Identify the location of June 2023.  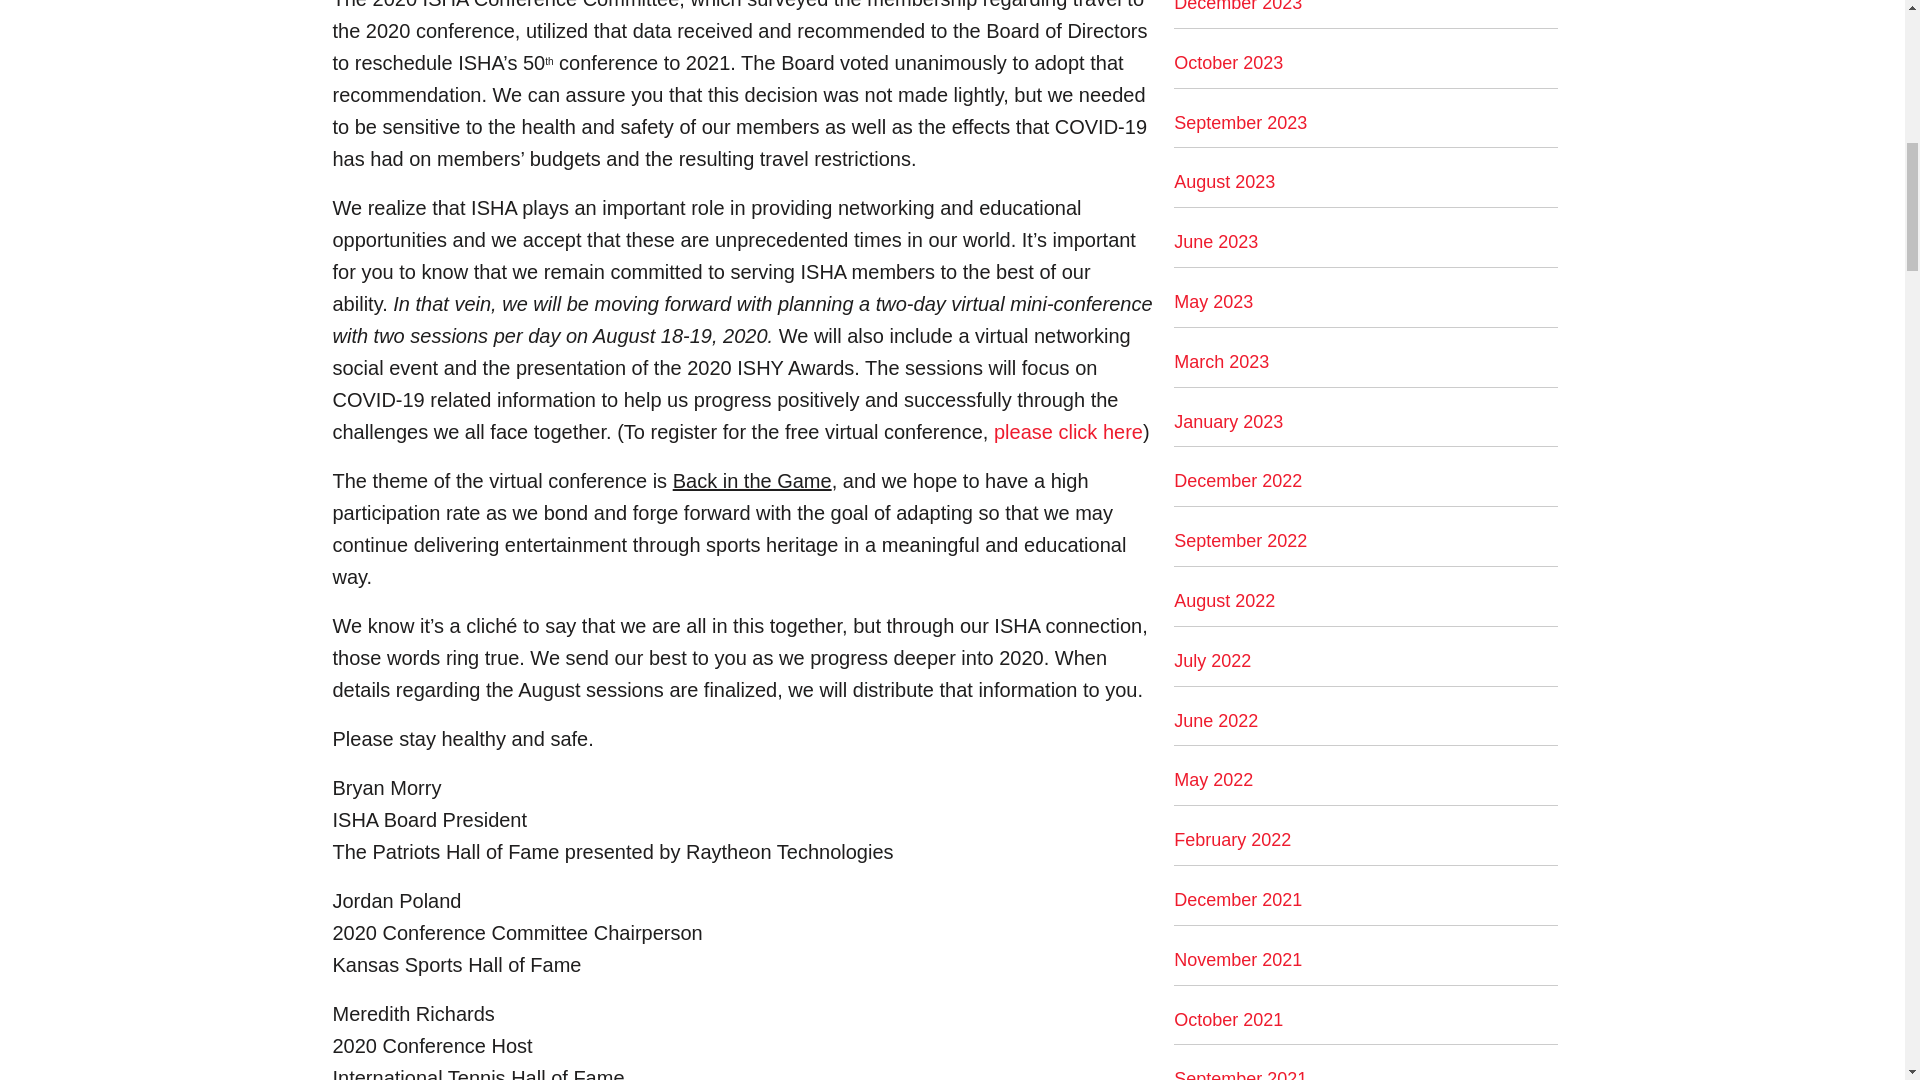
(1215, 242).